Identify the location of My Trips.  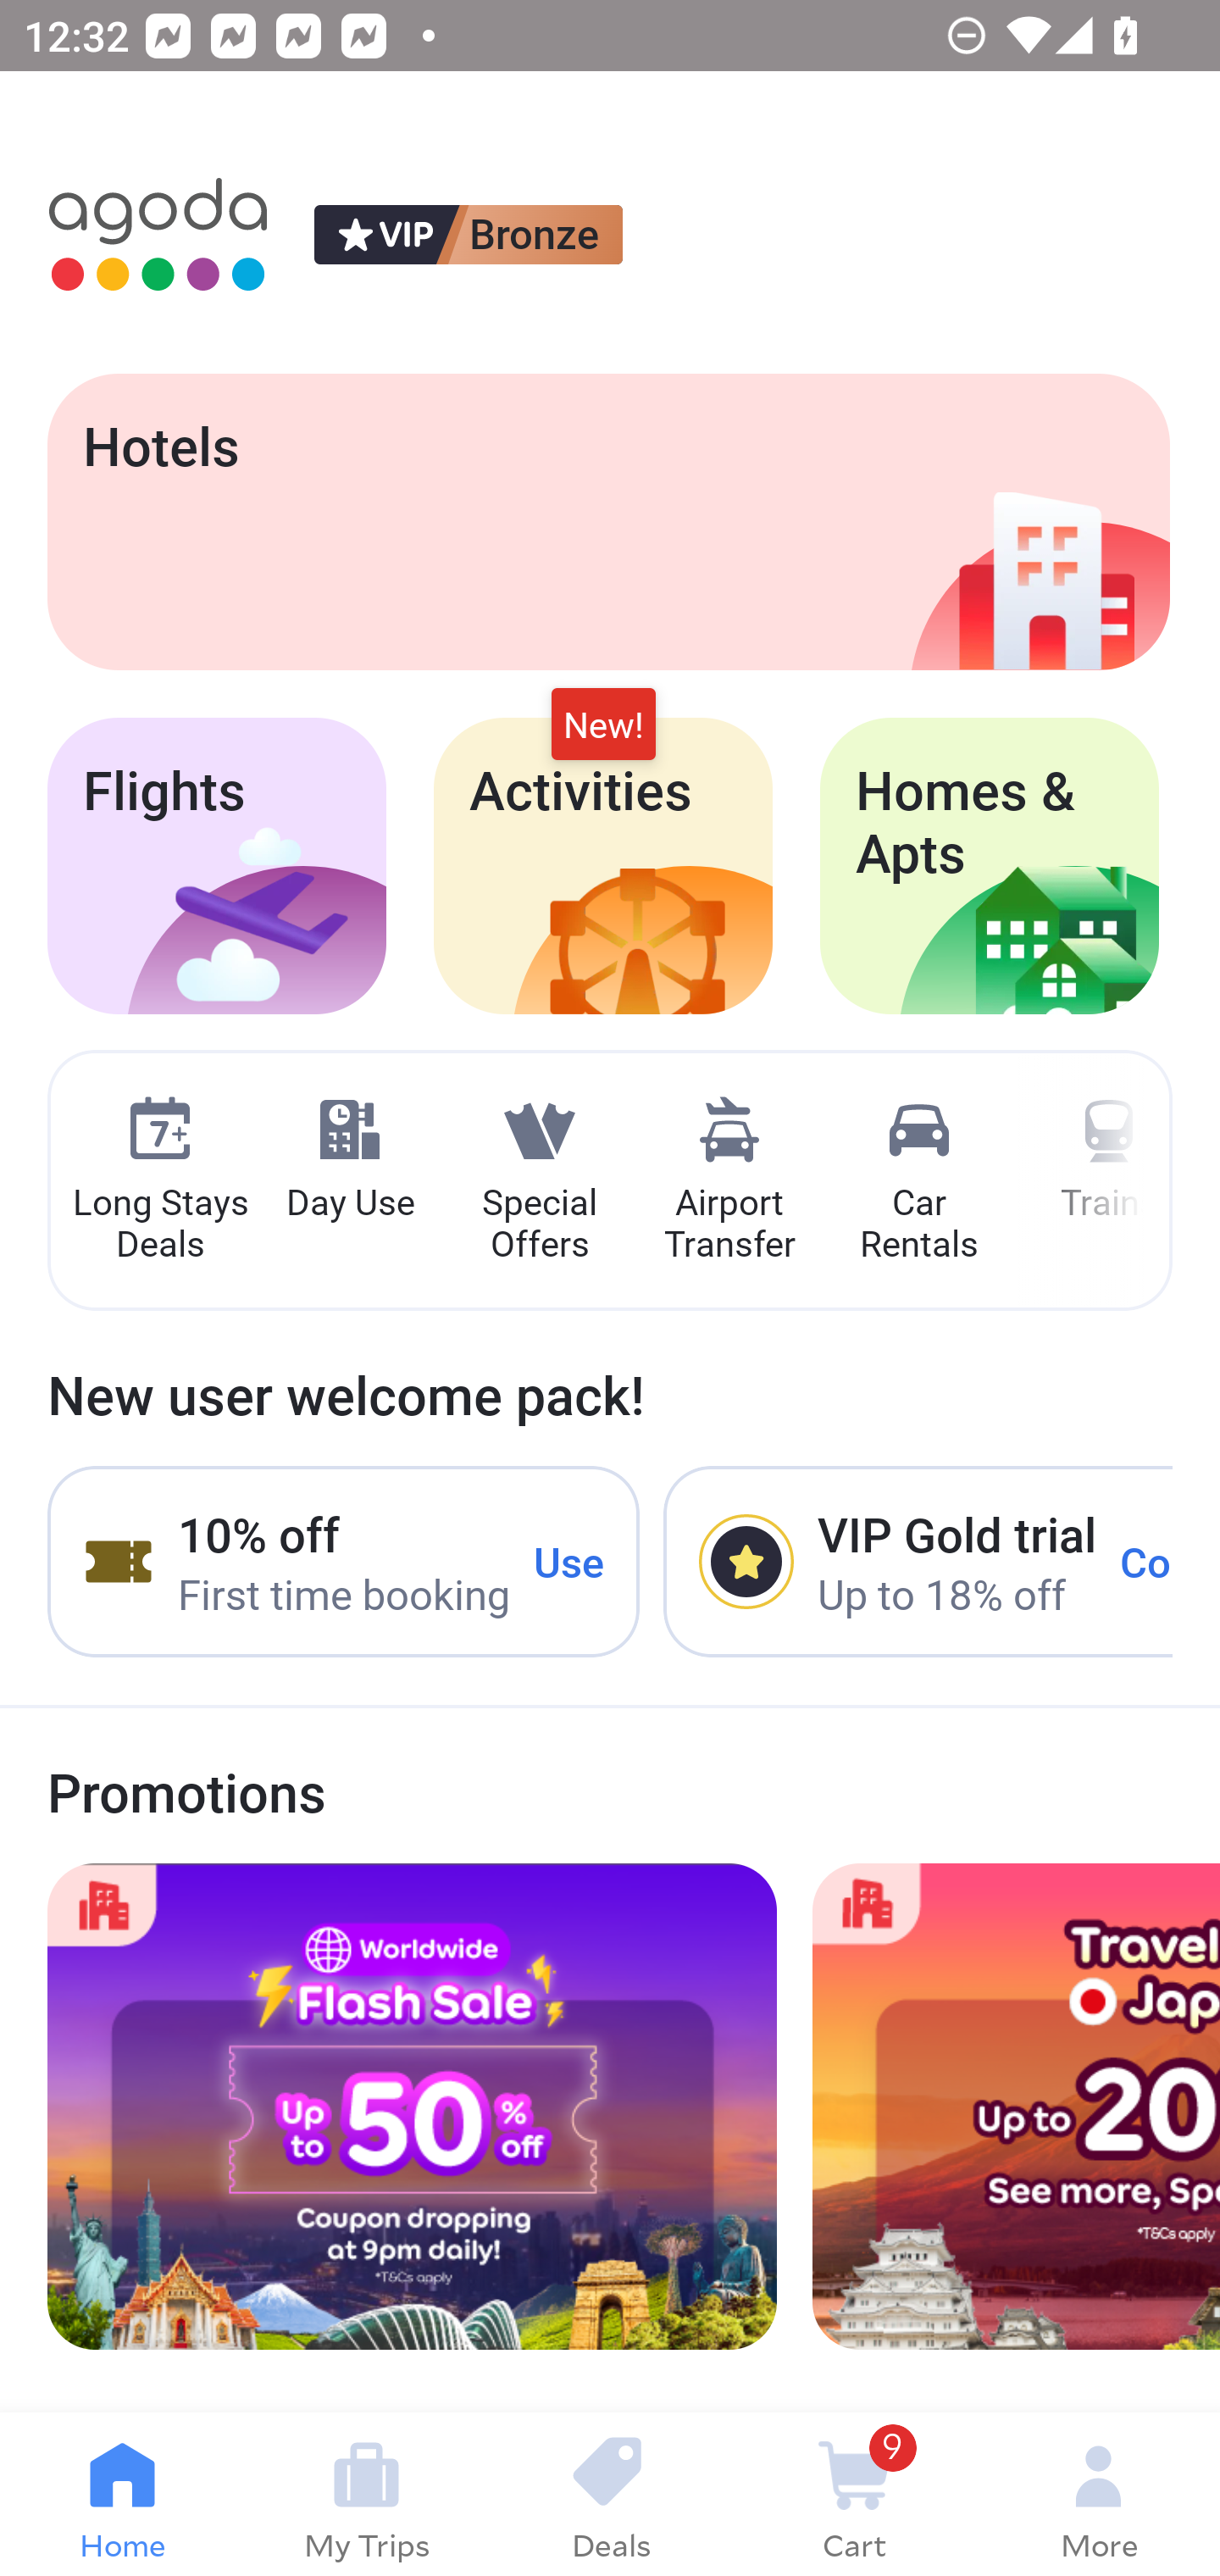
(366, 2495).